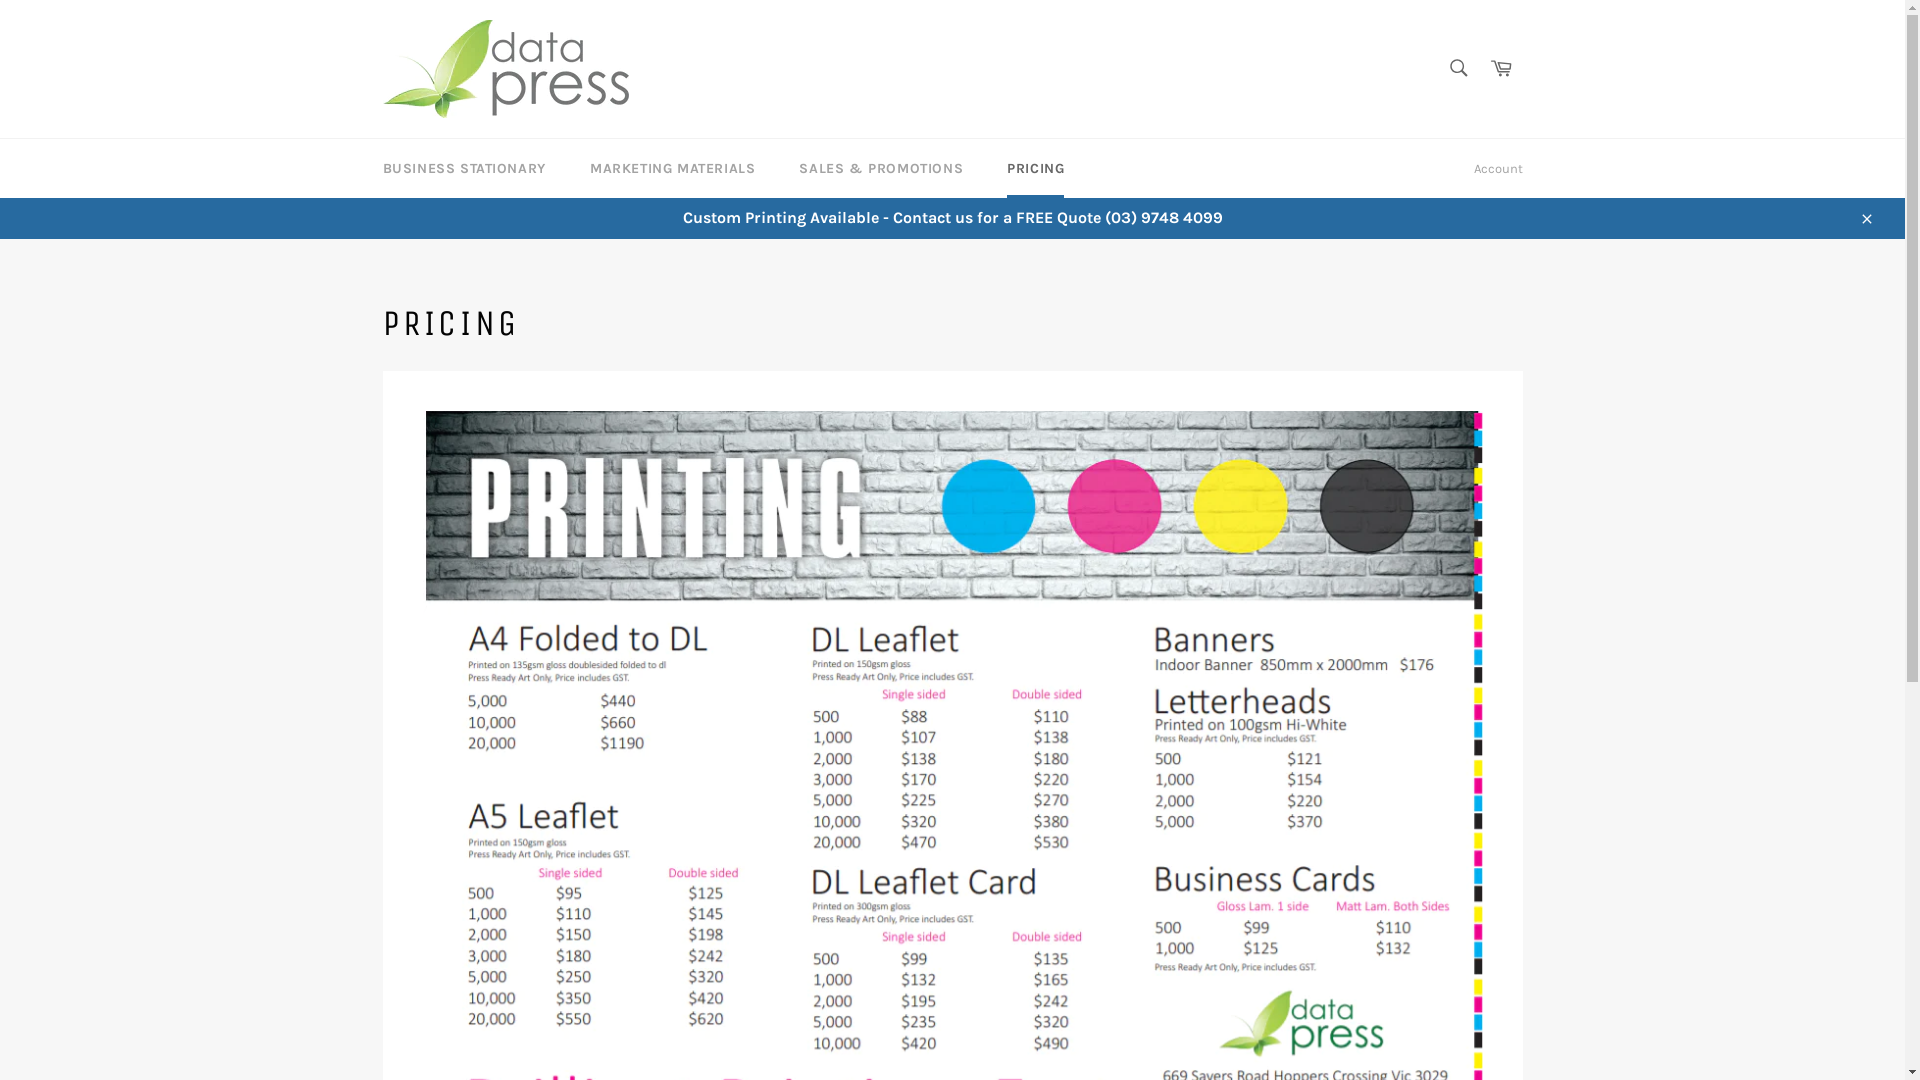  Describe the element at coordinates (1866, 218) in the screenshot. I see `Close` at that location.